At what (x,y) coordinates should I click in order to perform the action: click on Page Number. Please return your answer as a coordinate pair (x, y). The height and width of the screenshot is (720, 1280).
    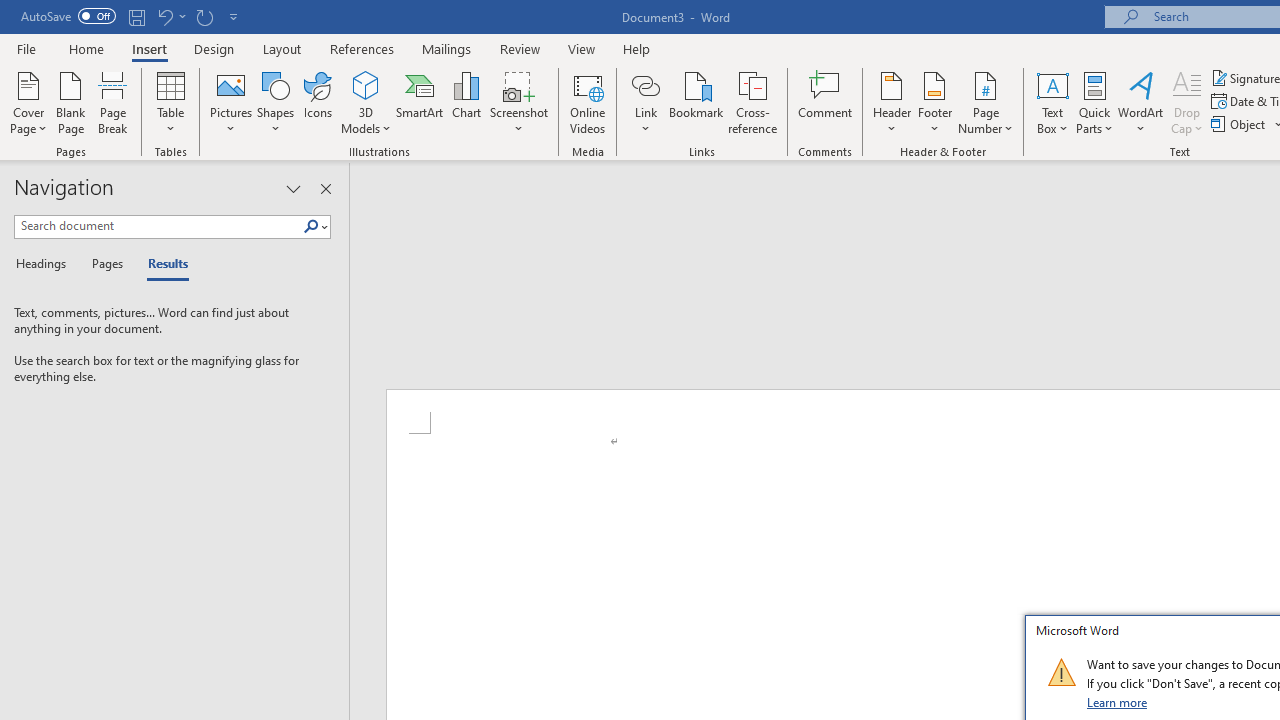
    Looking at the image, I should click on (986, 102).